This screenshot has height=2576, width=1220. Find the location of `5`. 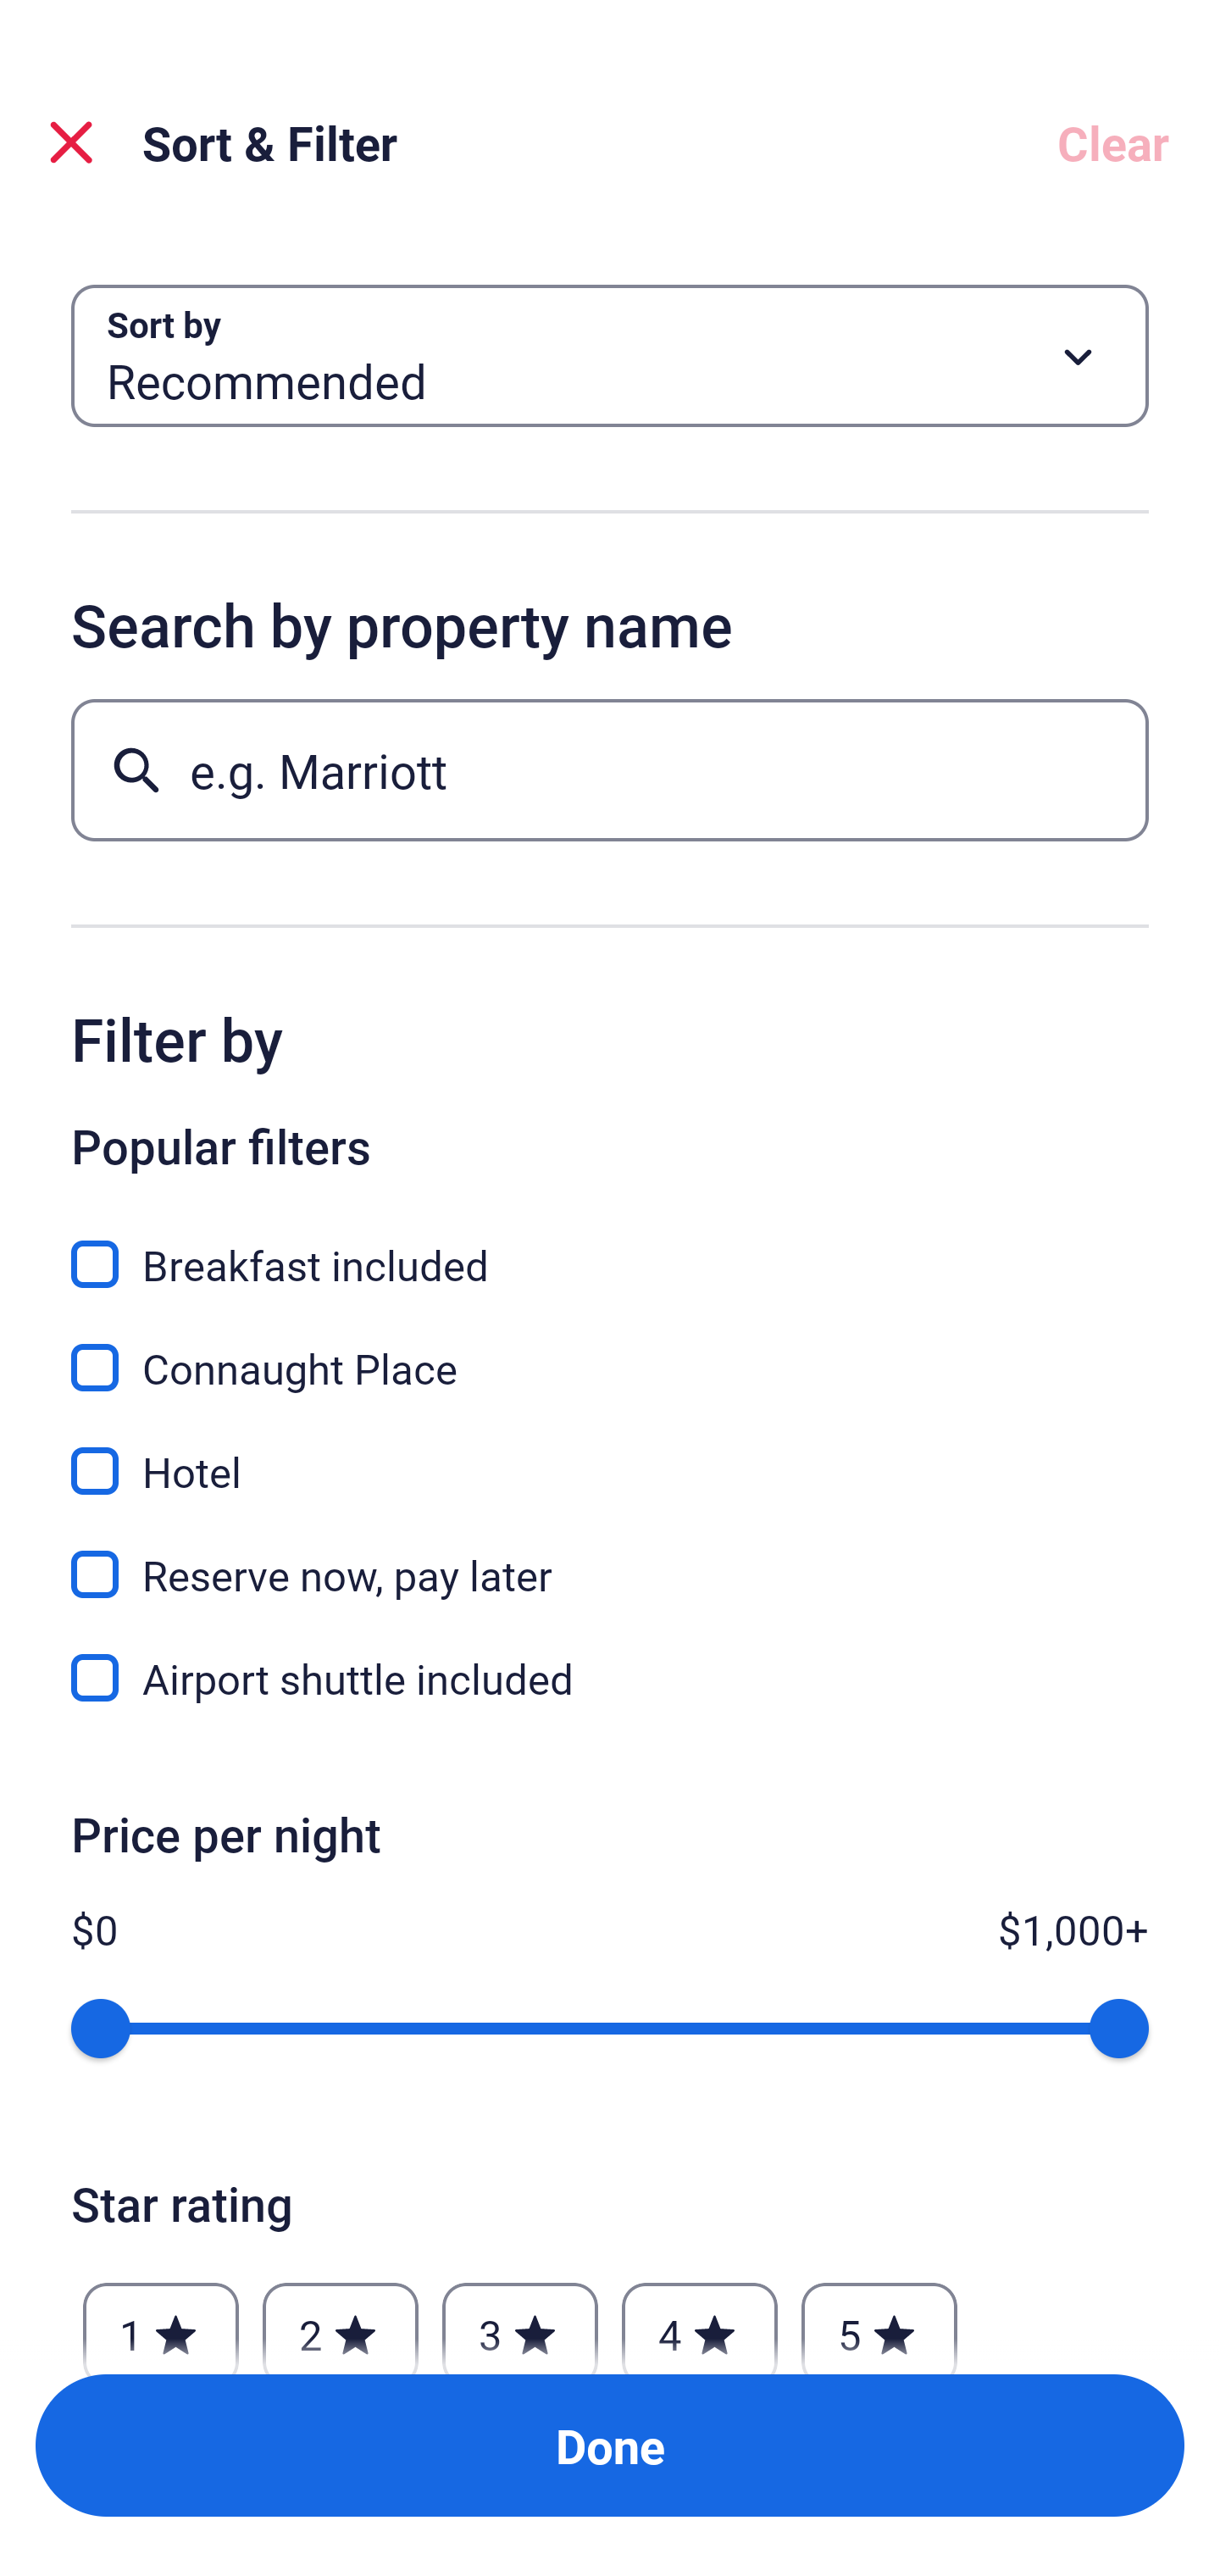

5 is located at coordinates (879, 2319).